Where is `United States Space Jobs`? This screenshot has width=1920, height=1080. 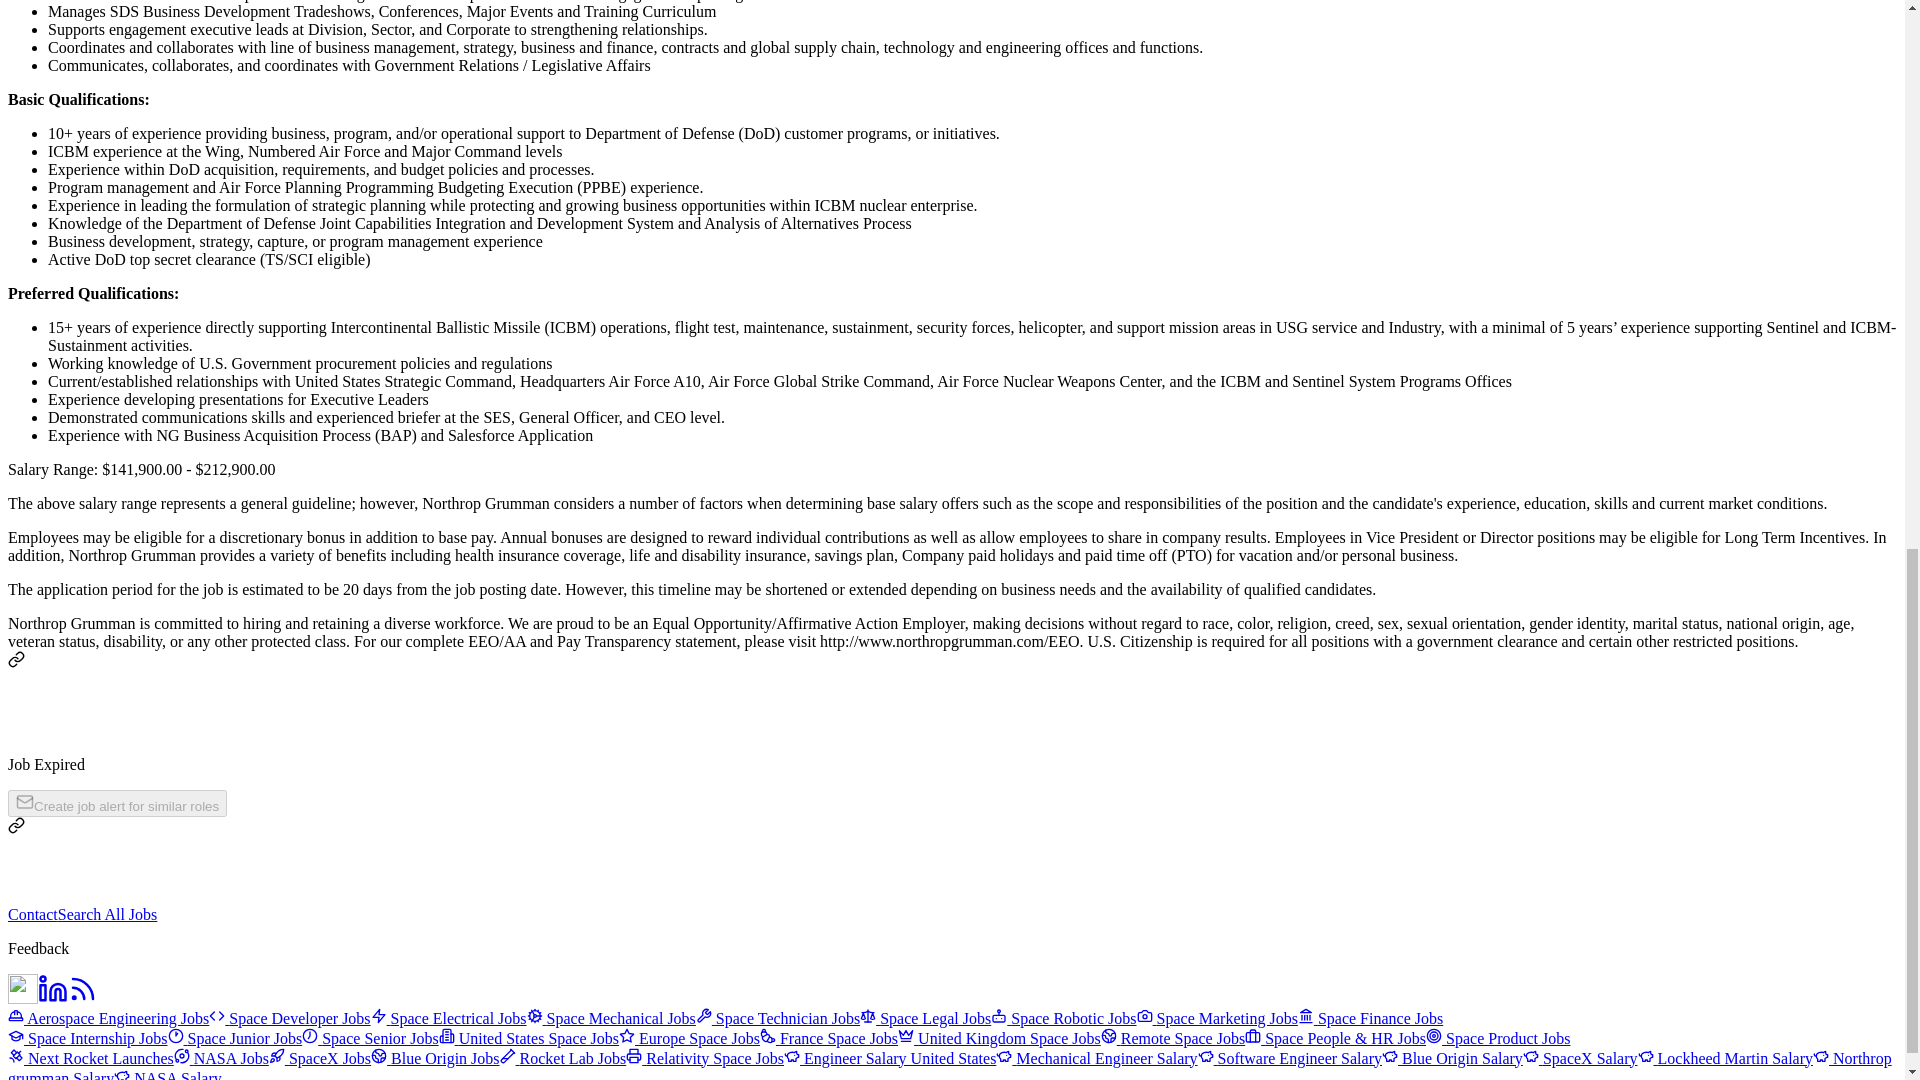 United States Space Jobs is located at coordinates (528, 1038).